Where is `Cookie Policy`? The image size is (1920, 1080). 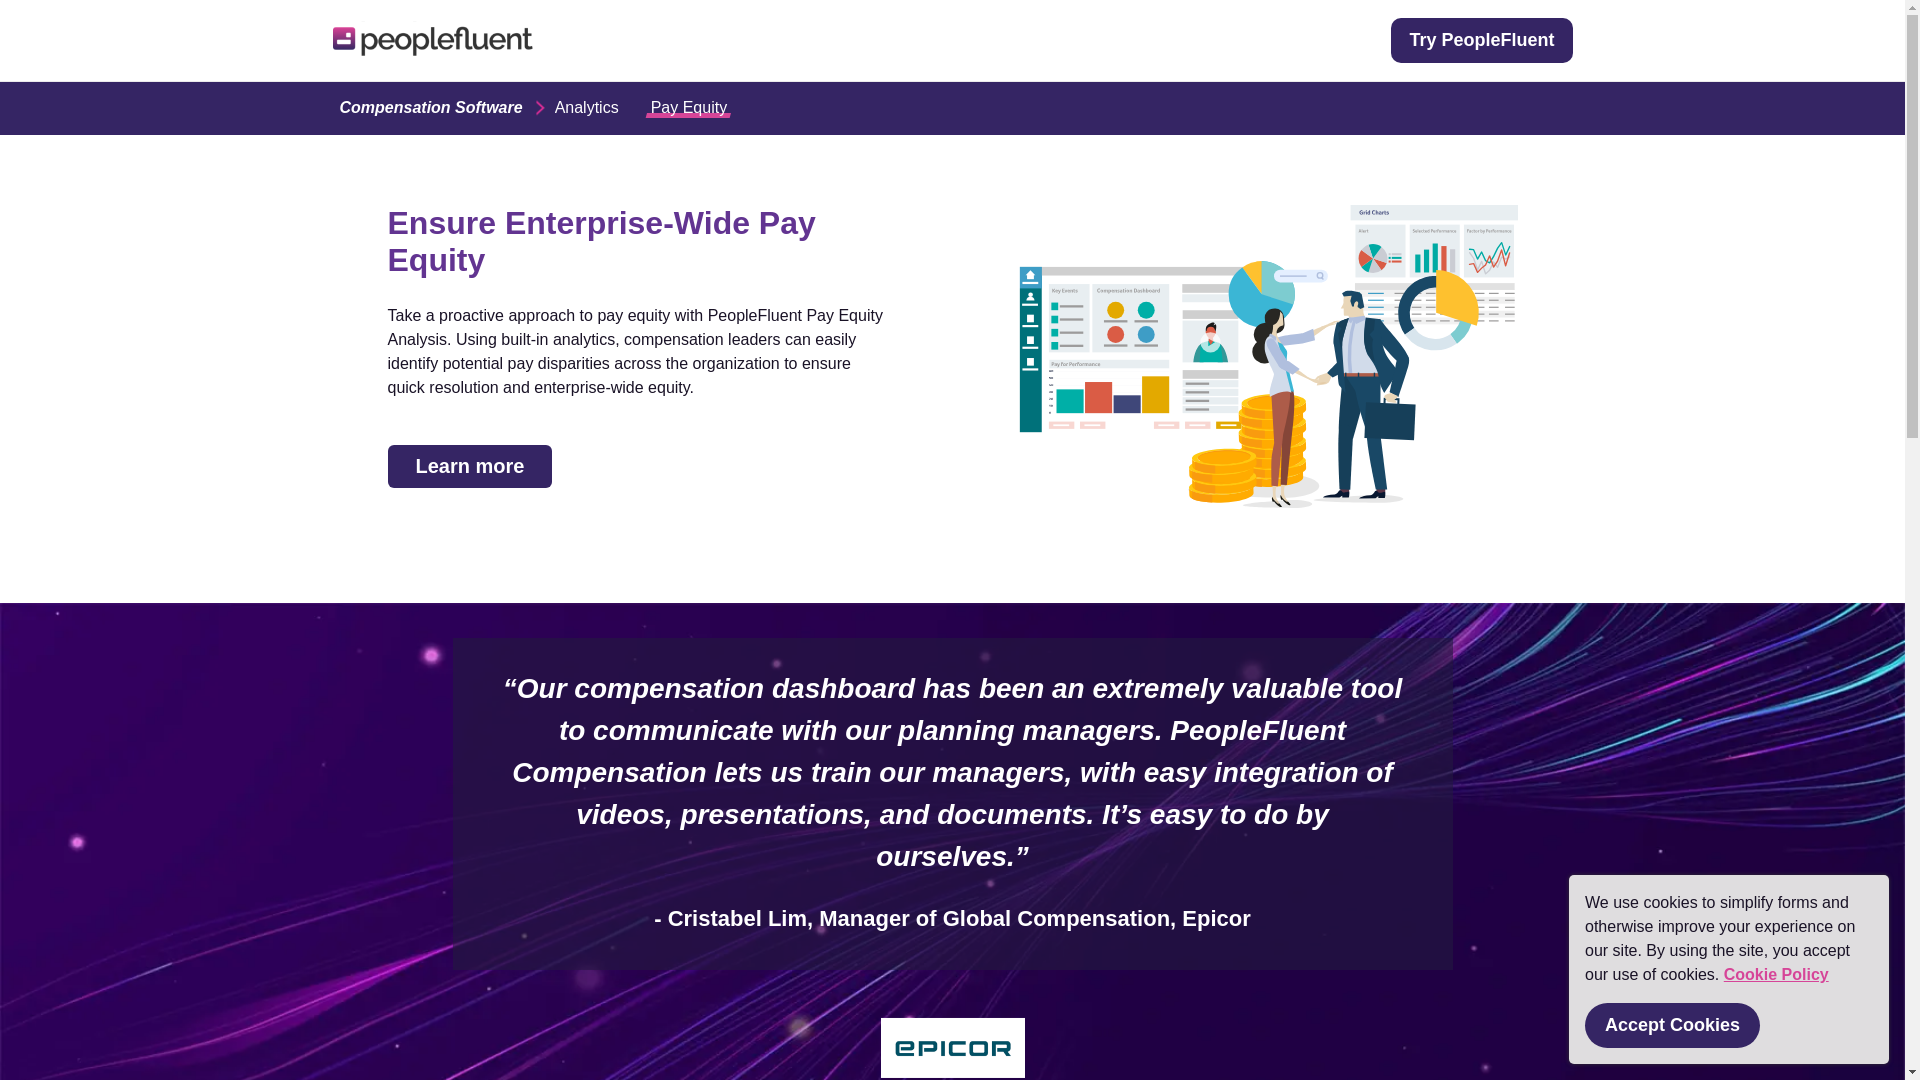
Cookie Policy is located at coordinates (1776, 974).